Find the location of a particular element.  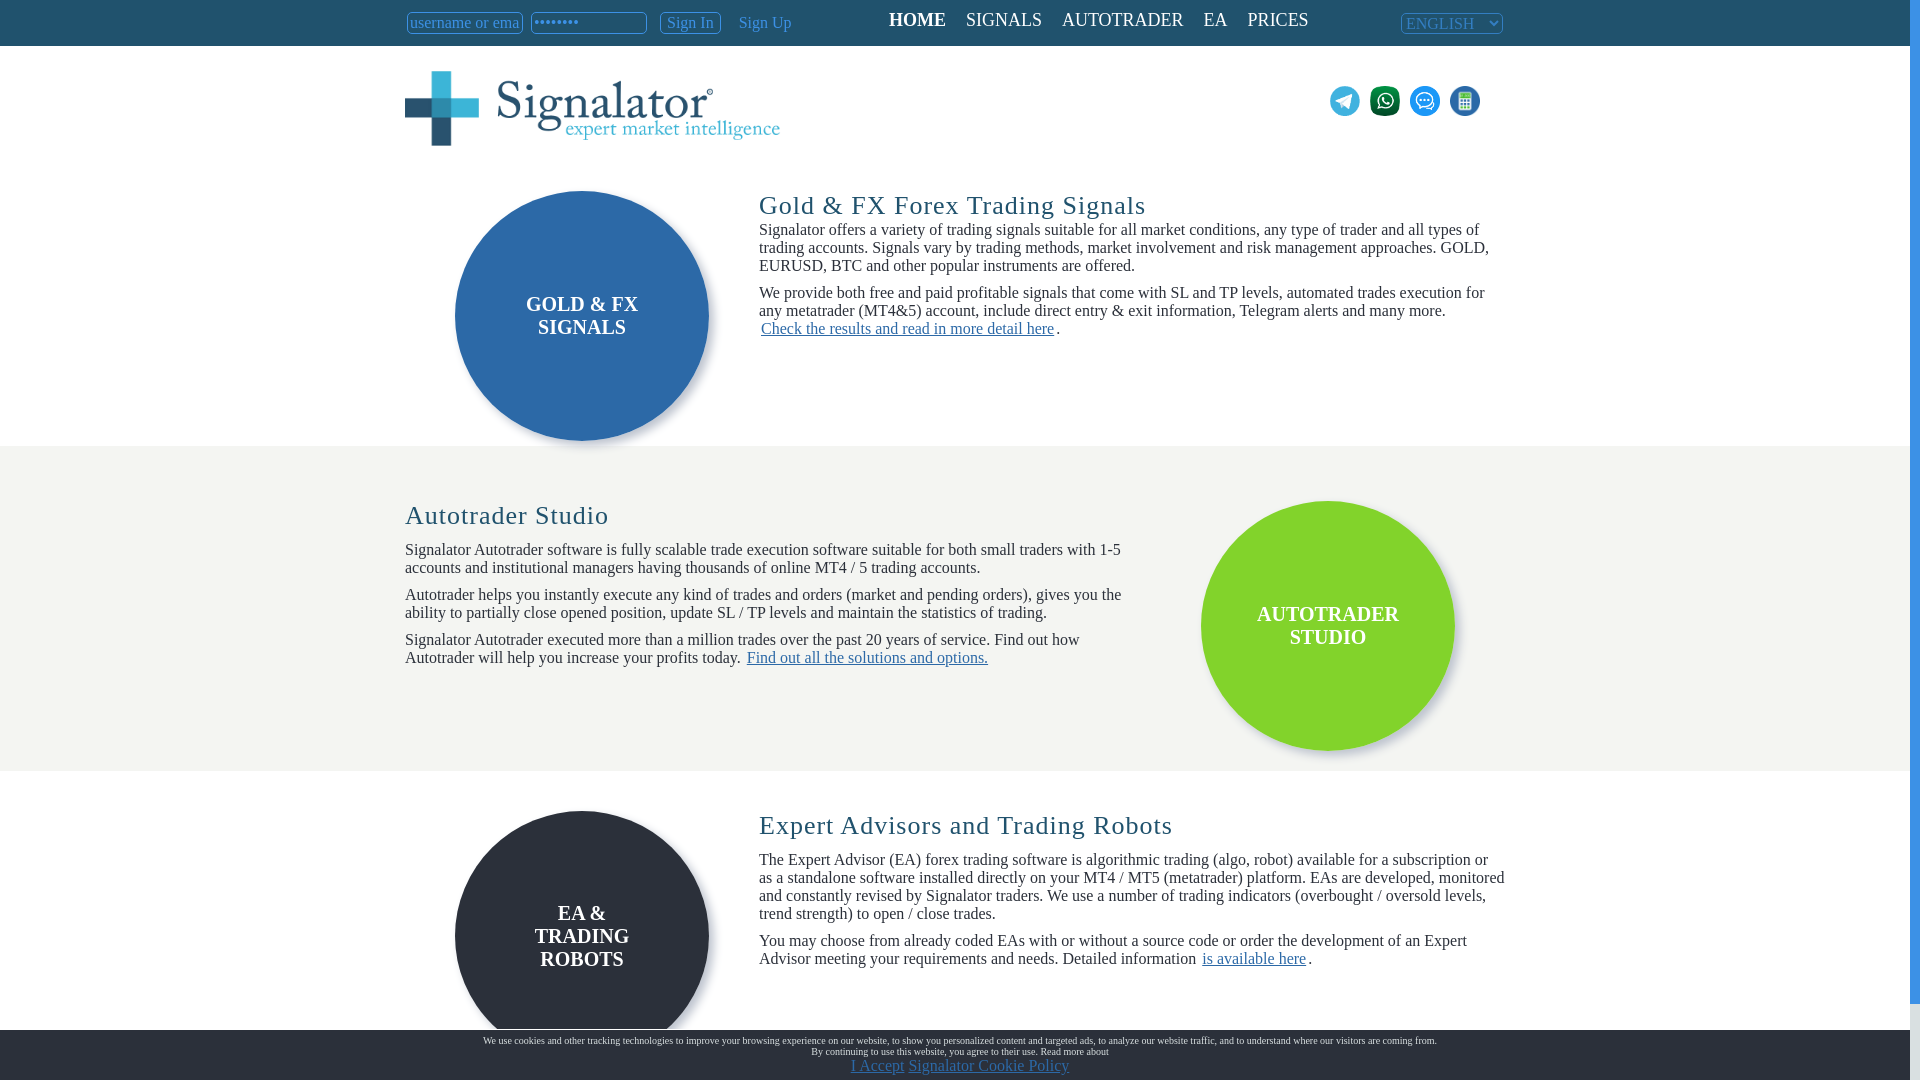

AUTOTRADER STUDIO is located at coordinates (1328, 626).